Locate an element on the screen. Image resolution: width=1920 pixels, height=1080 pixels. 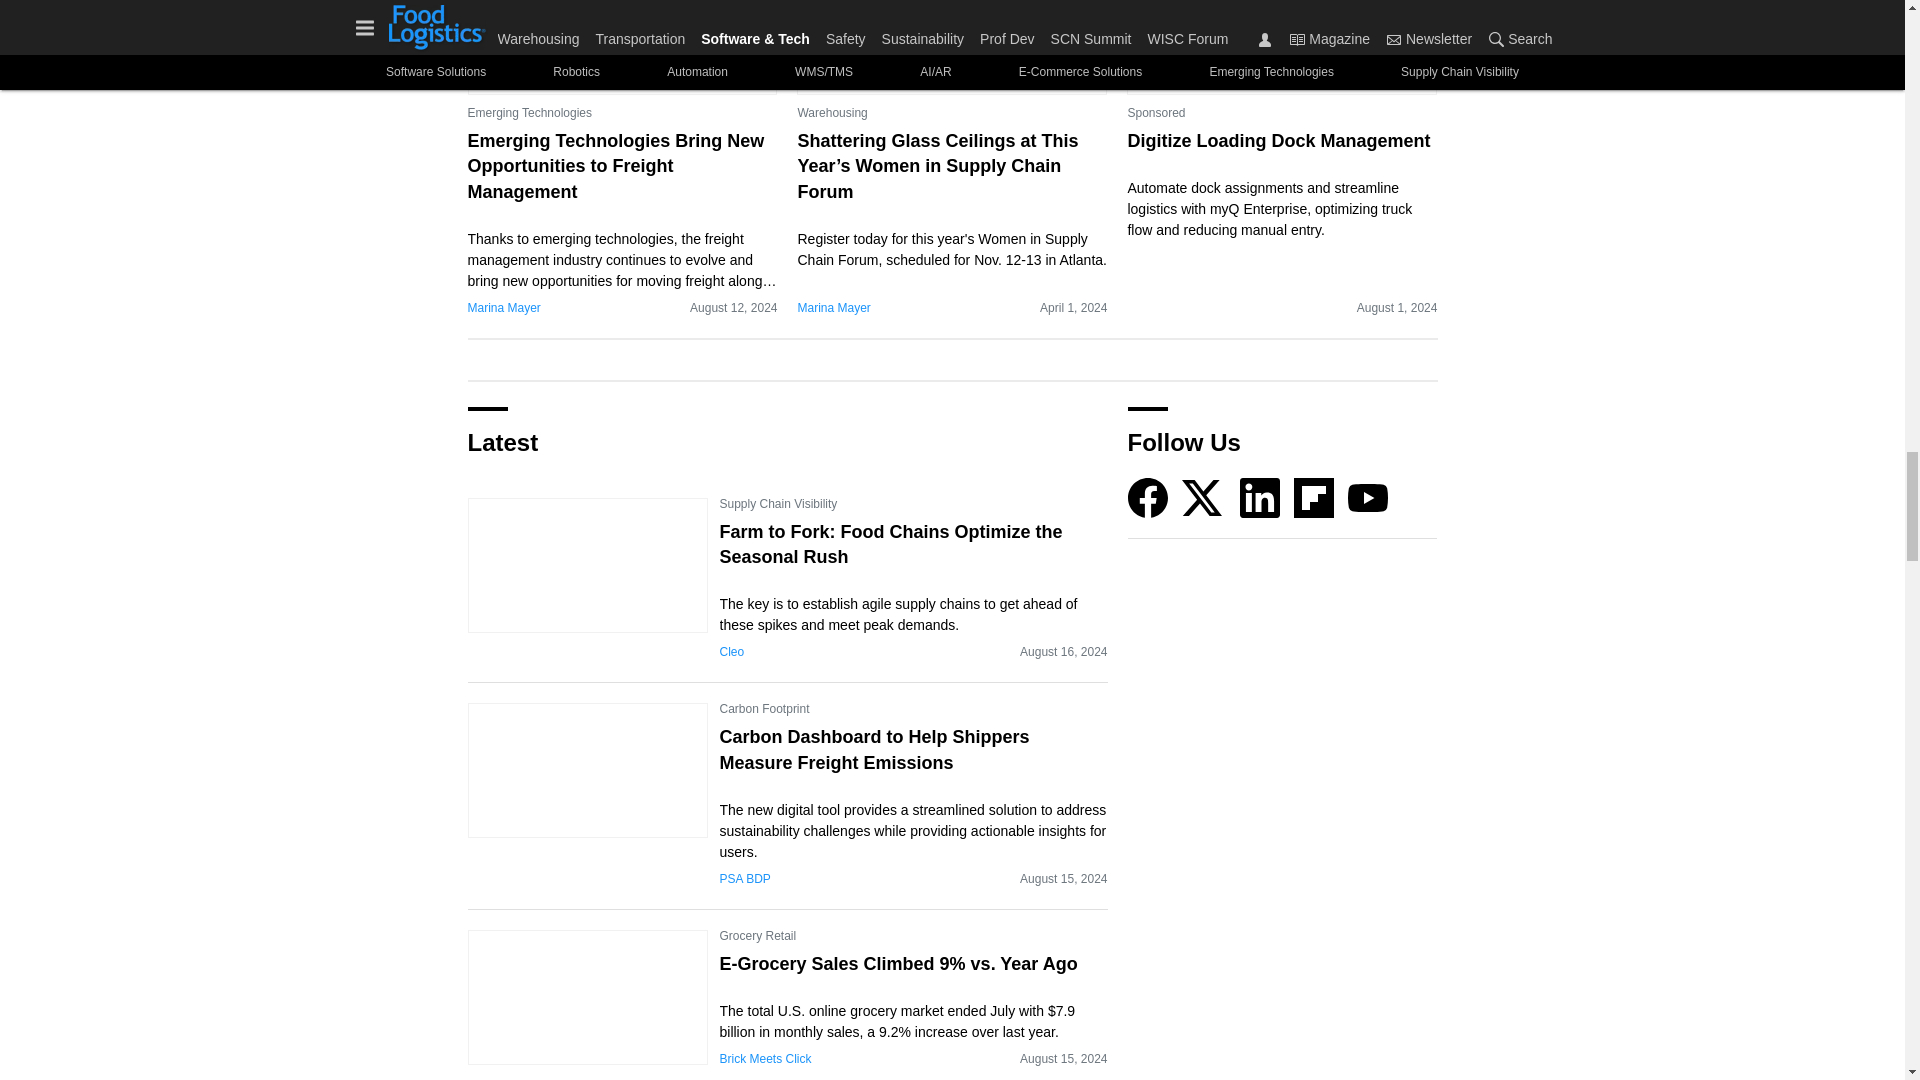
Warehousing is located at coordinates (832, 112).